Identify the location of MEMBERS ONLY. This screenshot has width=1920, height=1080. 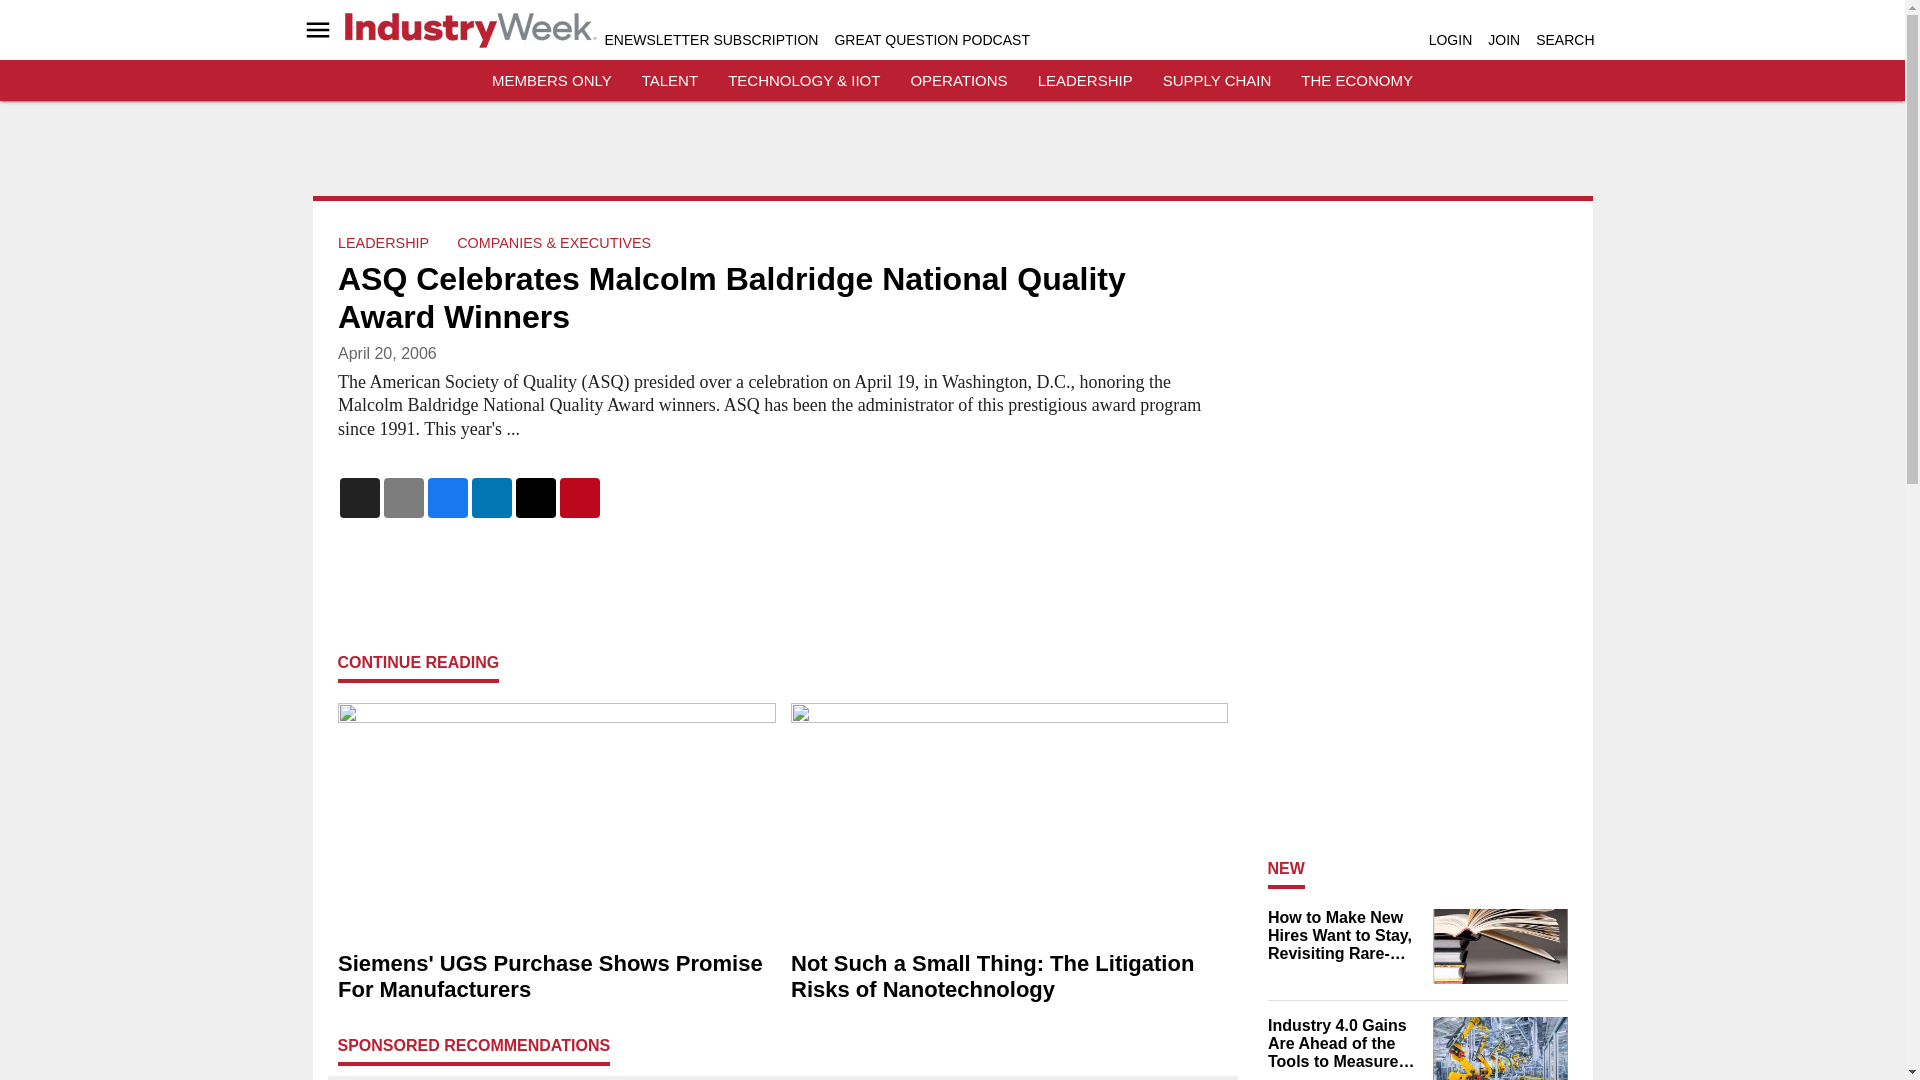
(552, 80).